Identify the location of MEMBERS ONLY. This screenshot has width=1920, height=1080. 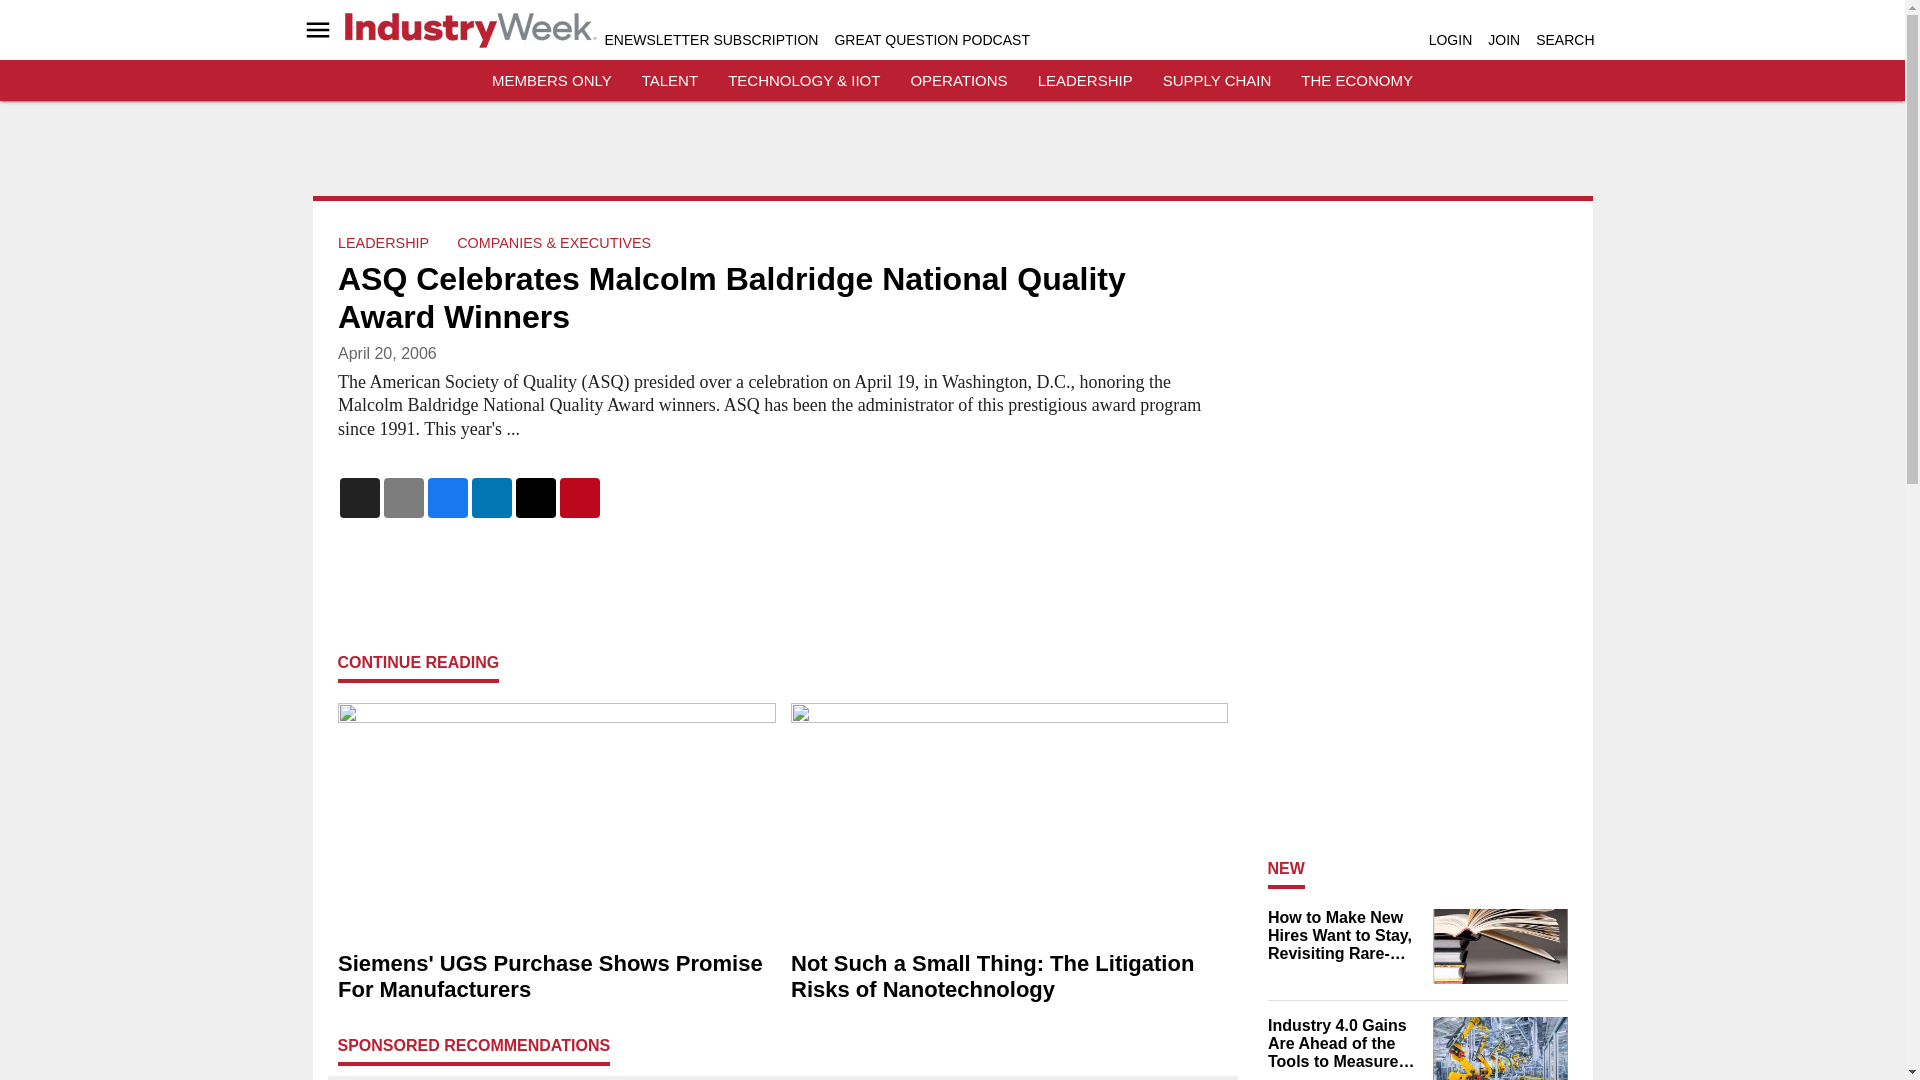
(552, 80).